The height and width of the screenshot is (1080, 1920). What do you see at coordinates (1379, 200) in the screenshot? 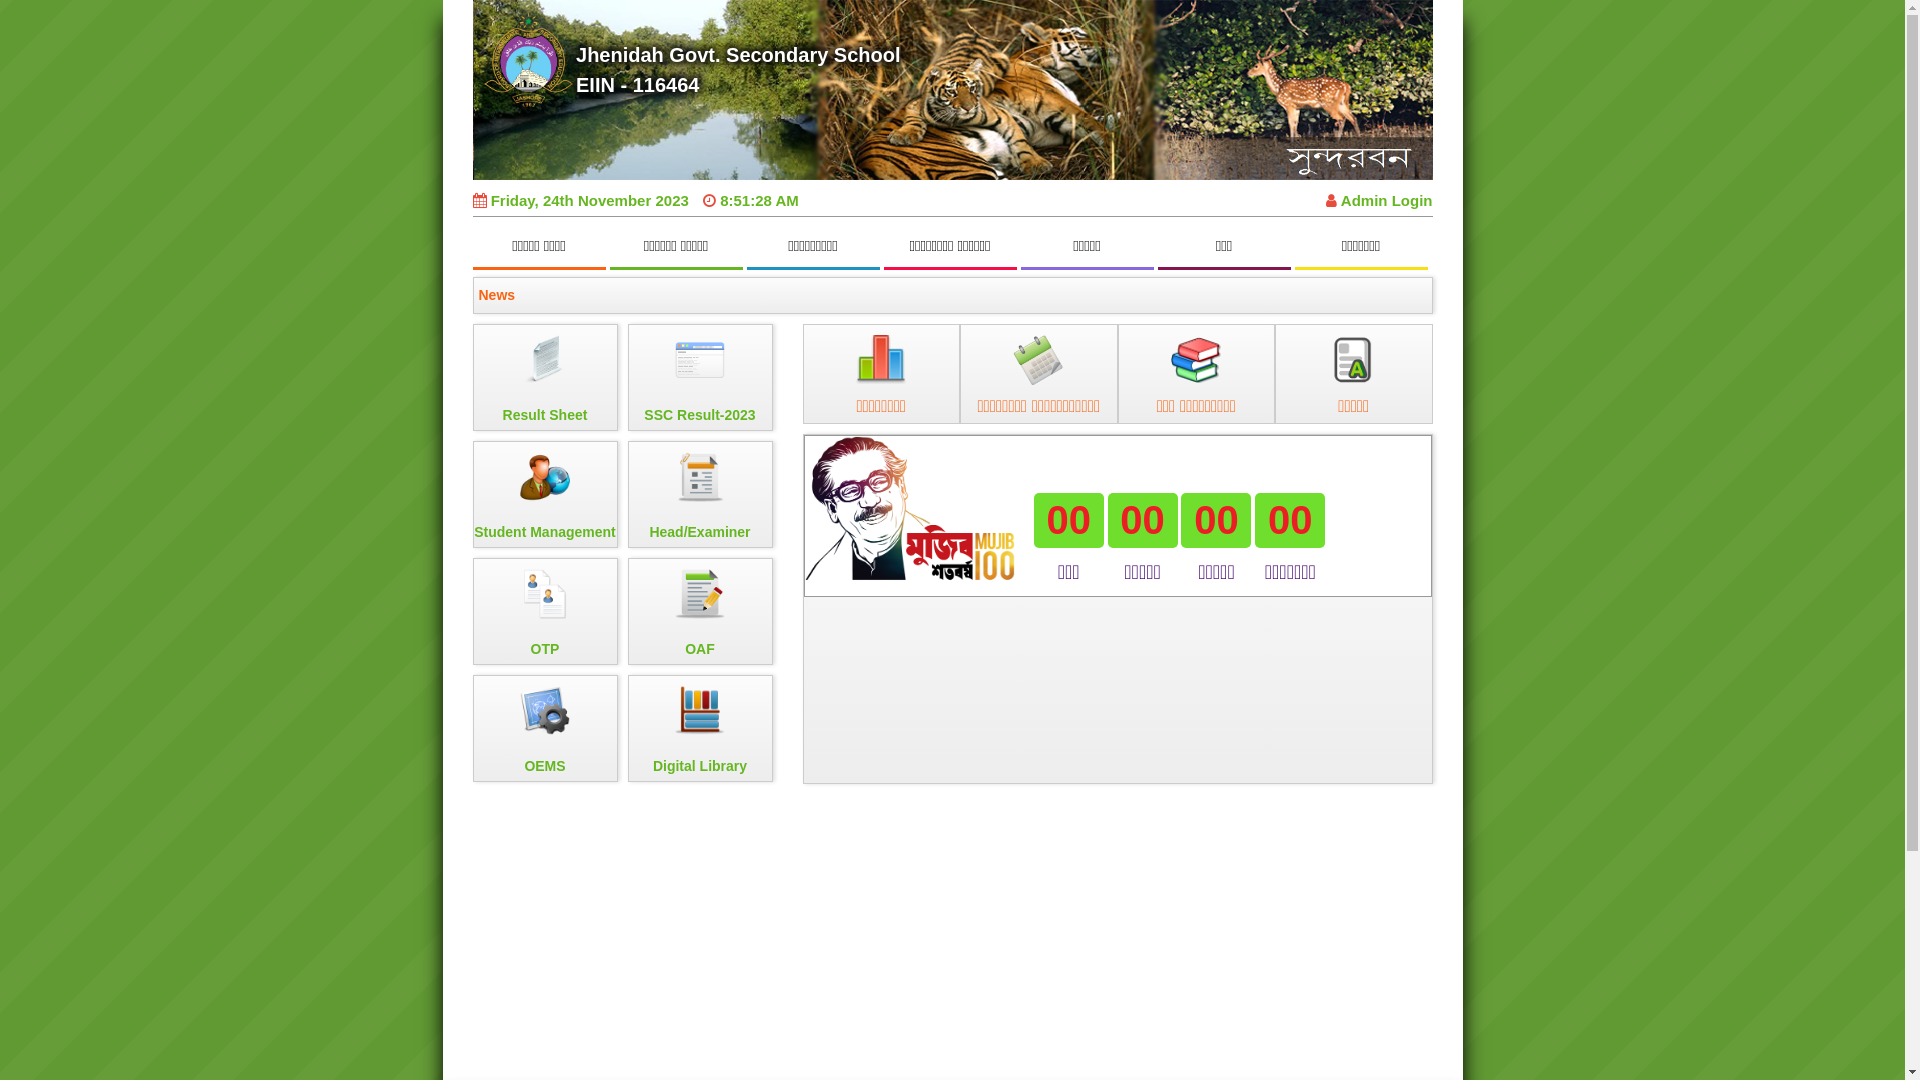
I see `Admin Login` at bounding box center [1379, 200].